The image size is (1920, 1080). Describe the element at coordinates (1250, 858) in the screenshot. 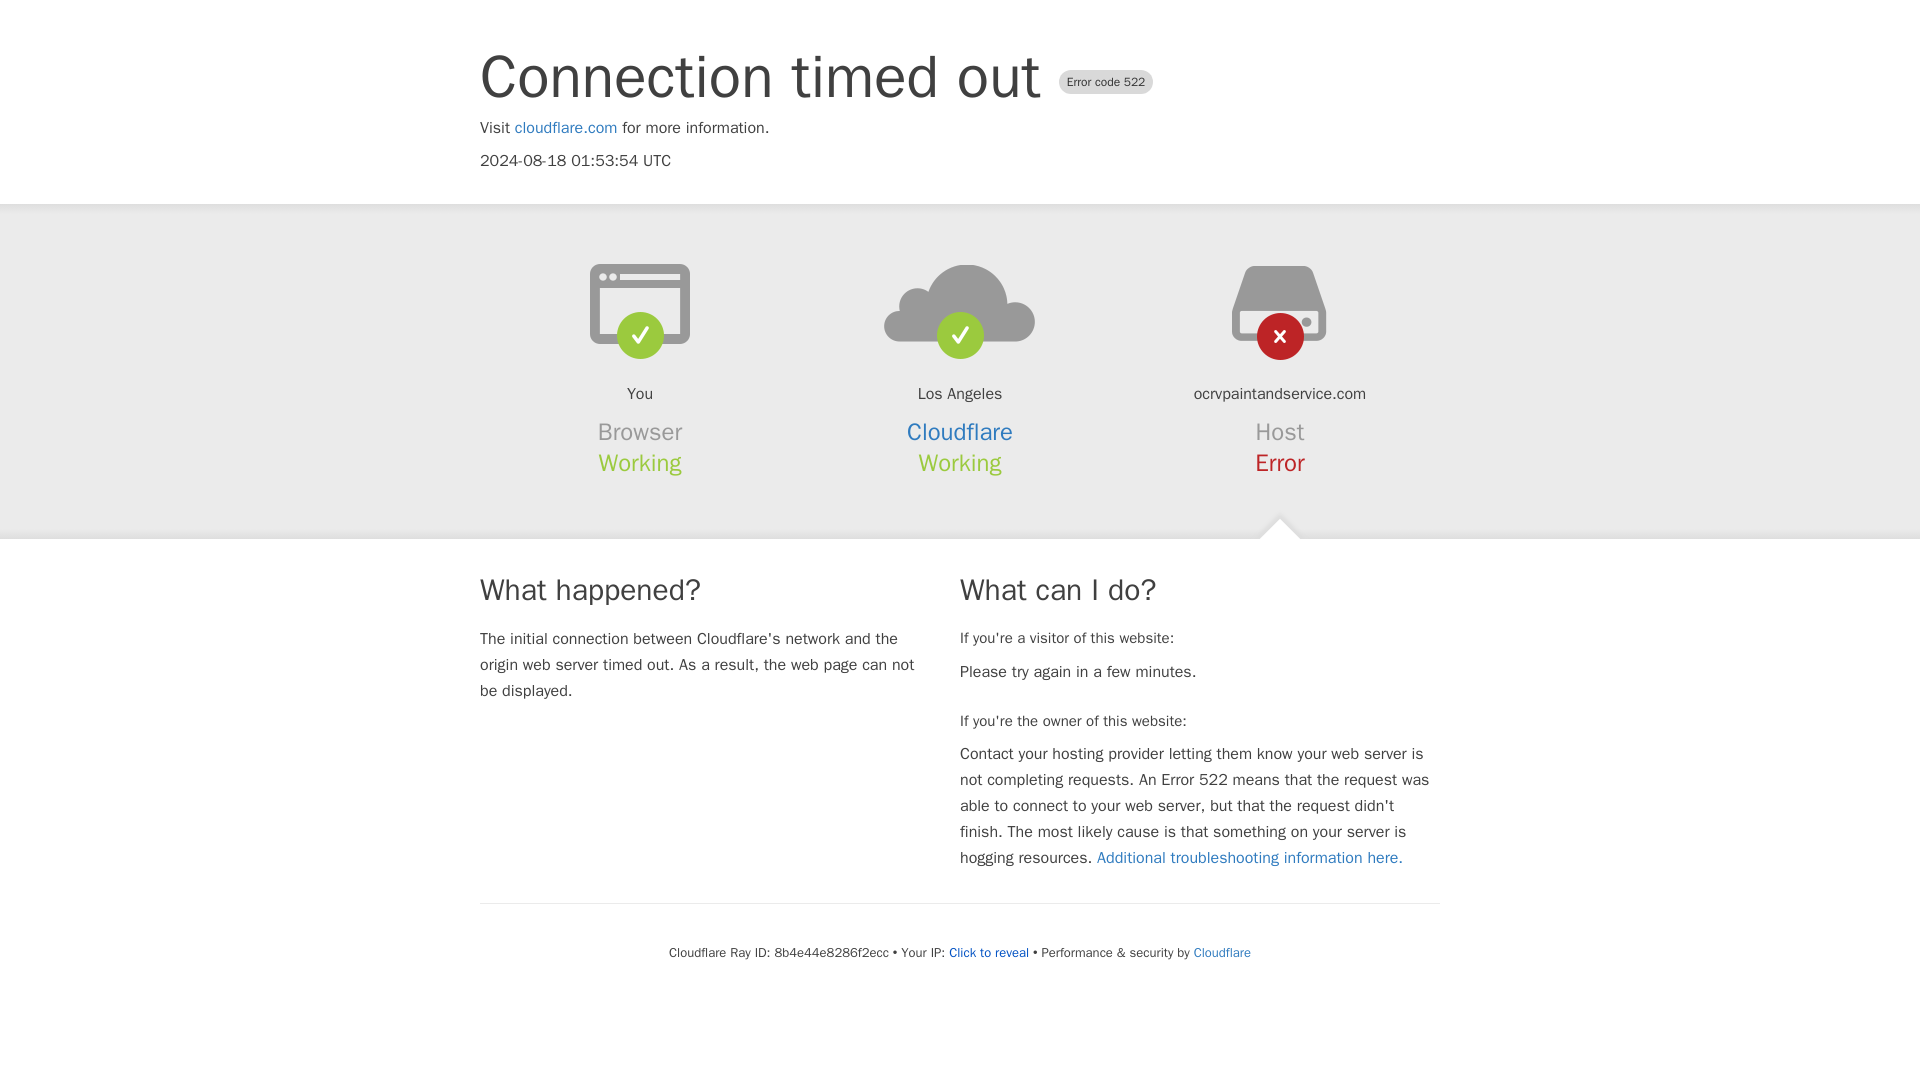

I see `Additional troubleshooting information here.` at that location.